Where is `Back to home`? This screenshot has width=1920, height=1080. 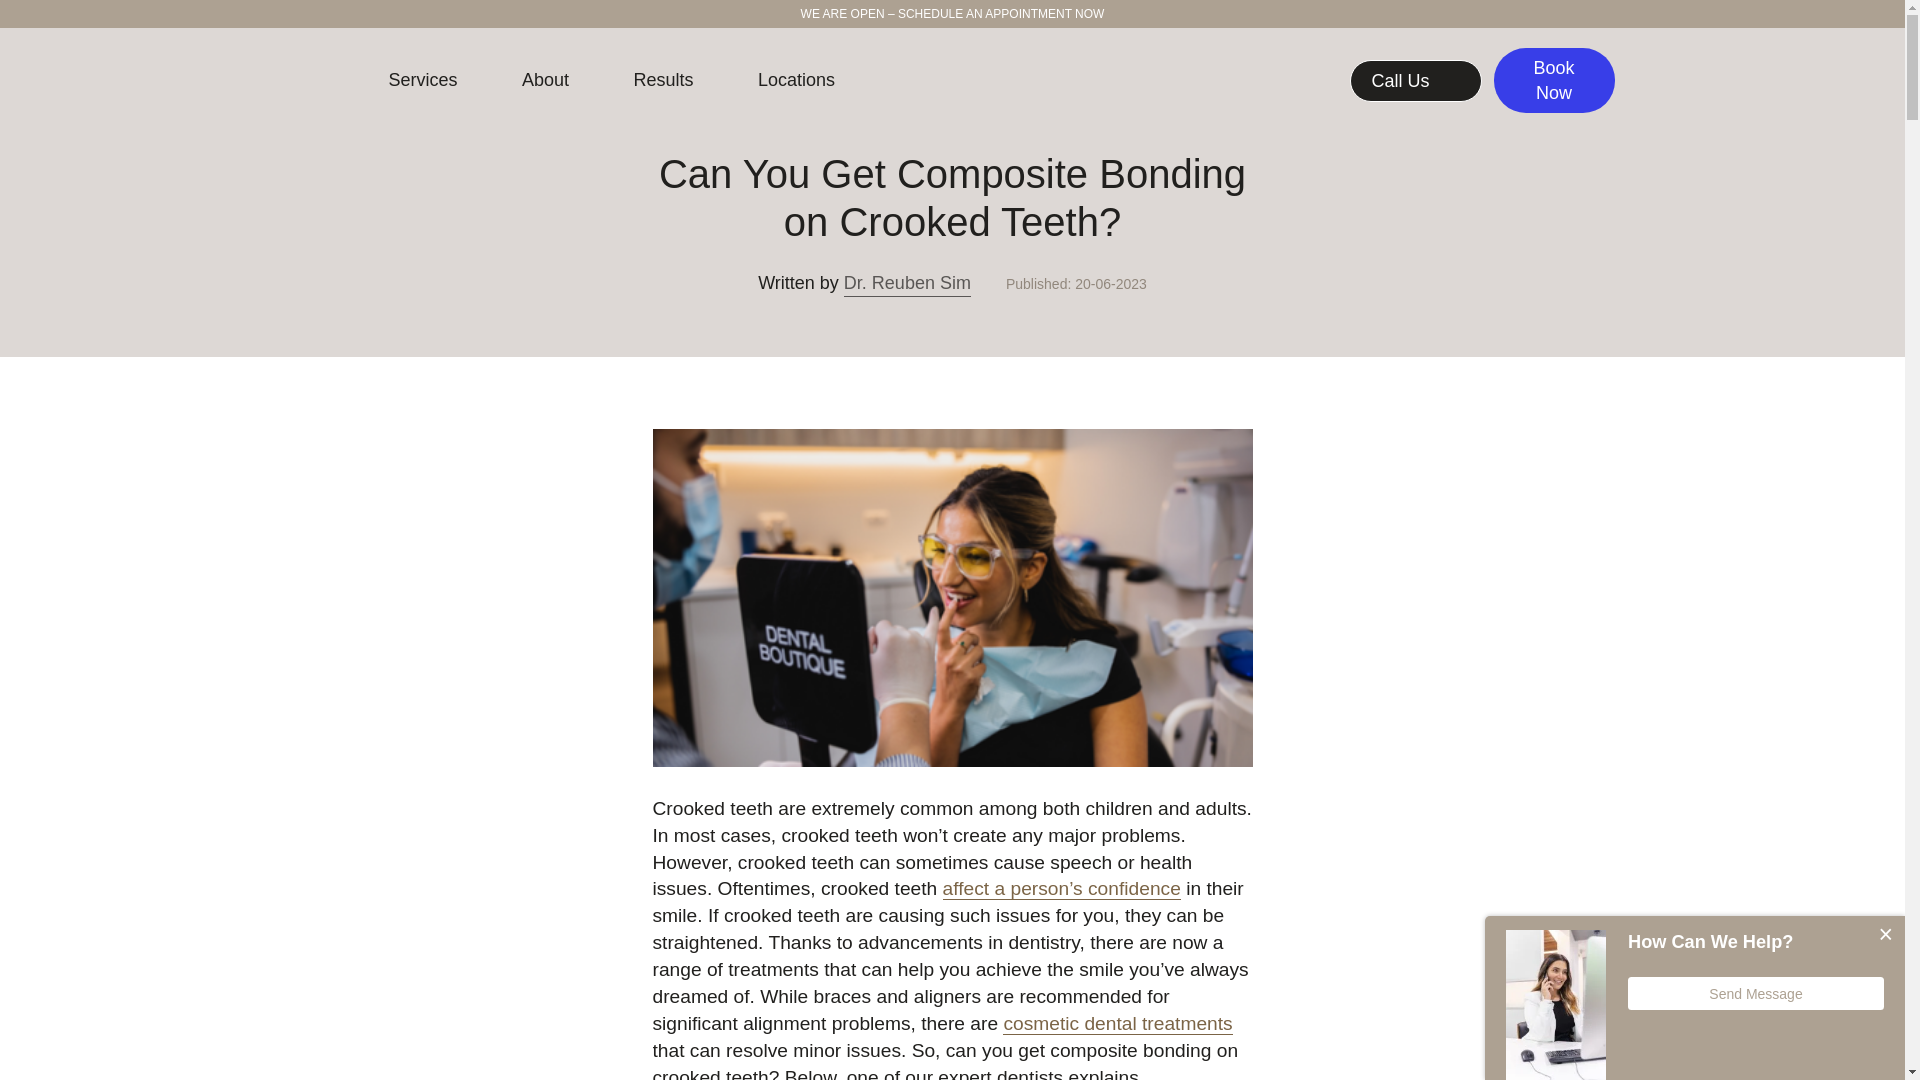 Back to home is located at coordinates (308, 80).